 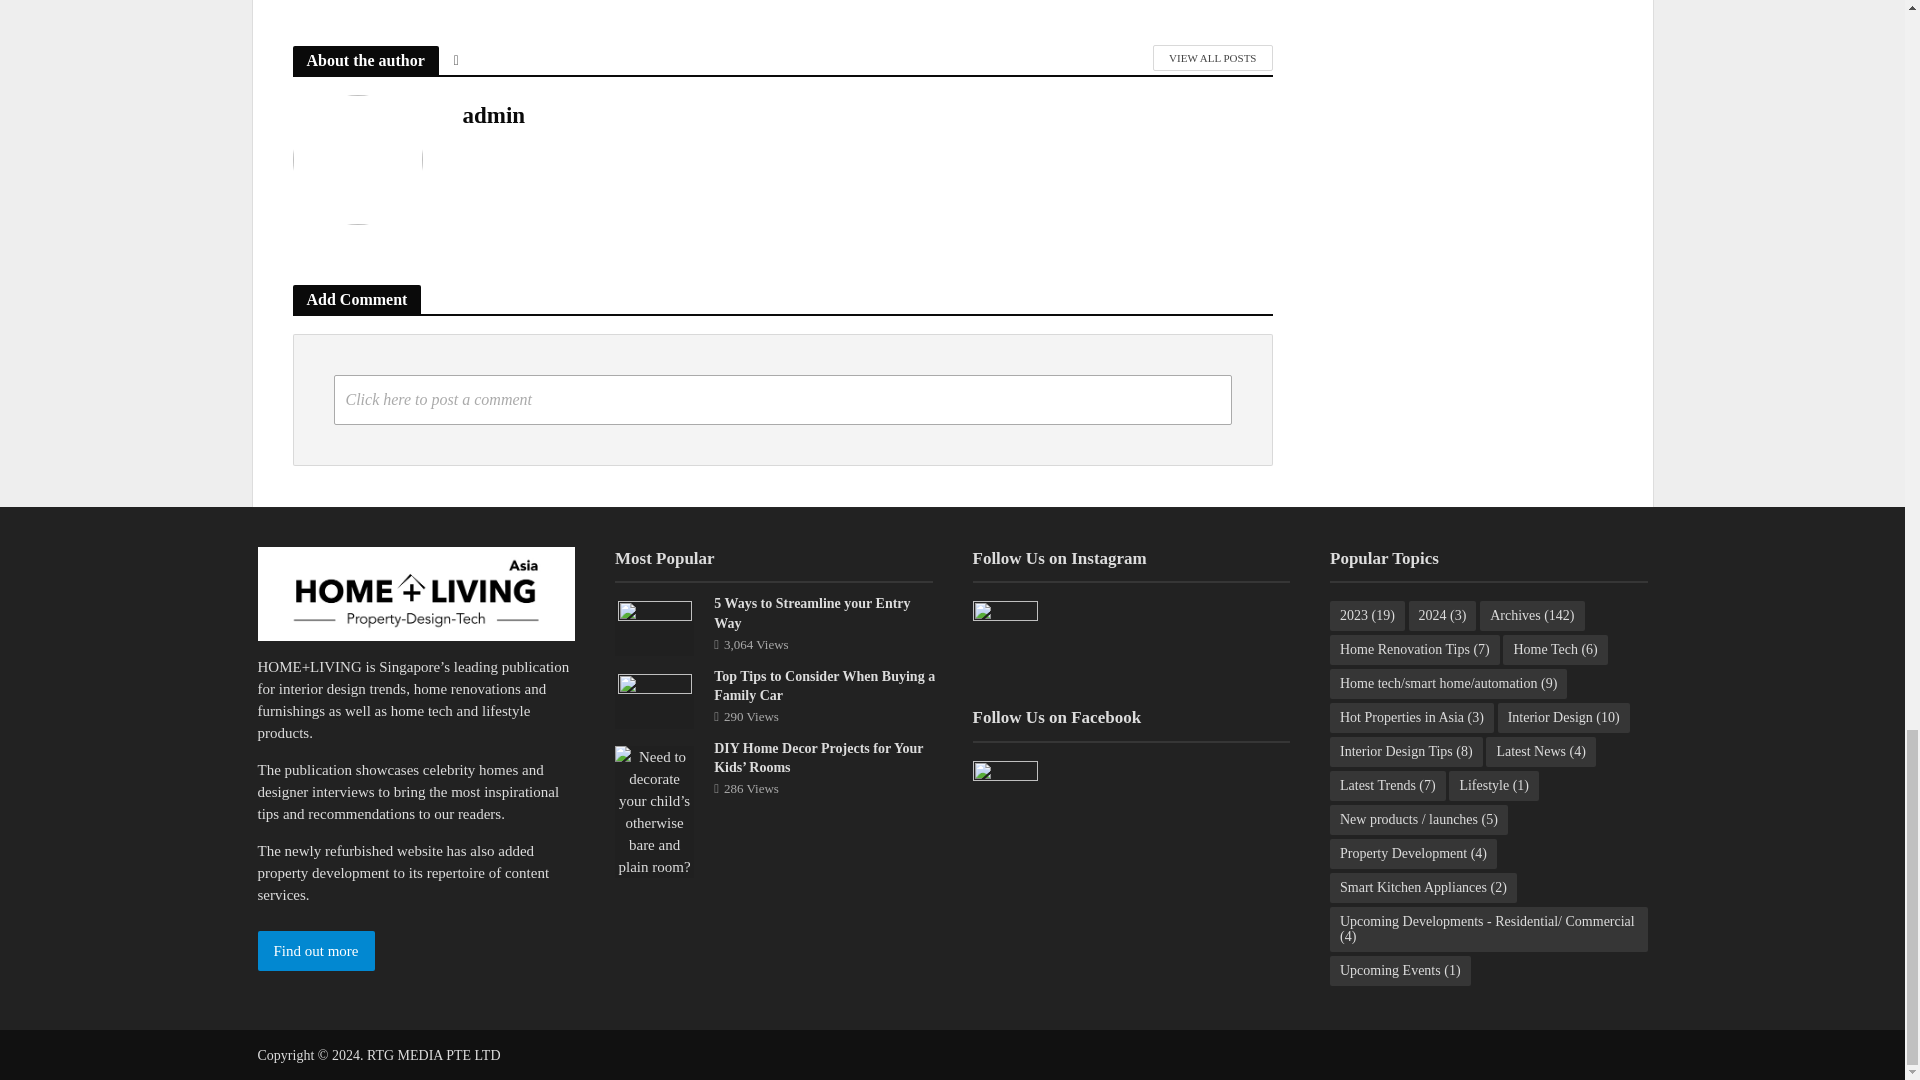 What do you see at coordinates (654, 699) in the screenshot?
I see `Top Tips to Consider When Buying a Family Car` at bounding box center [654, 699].